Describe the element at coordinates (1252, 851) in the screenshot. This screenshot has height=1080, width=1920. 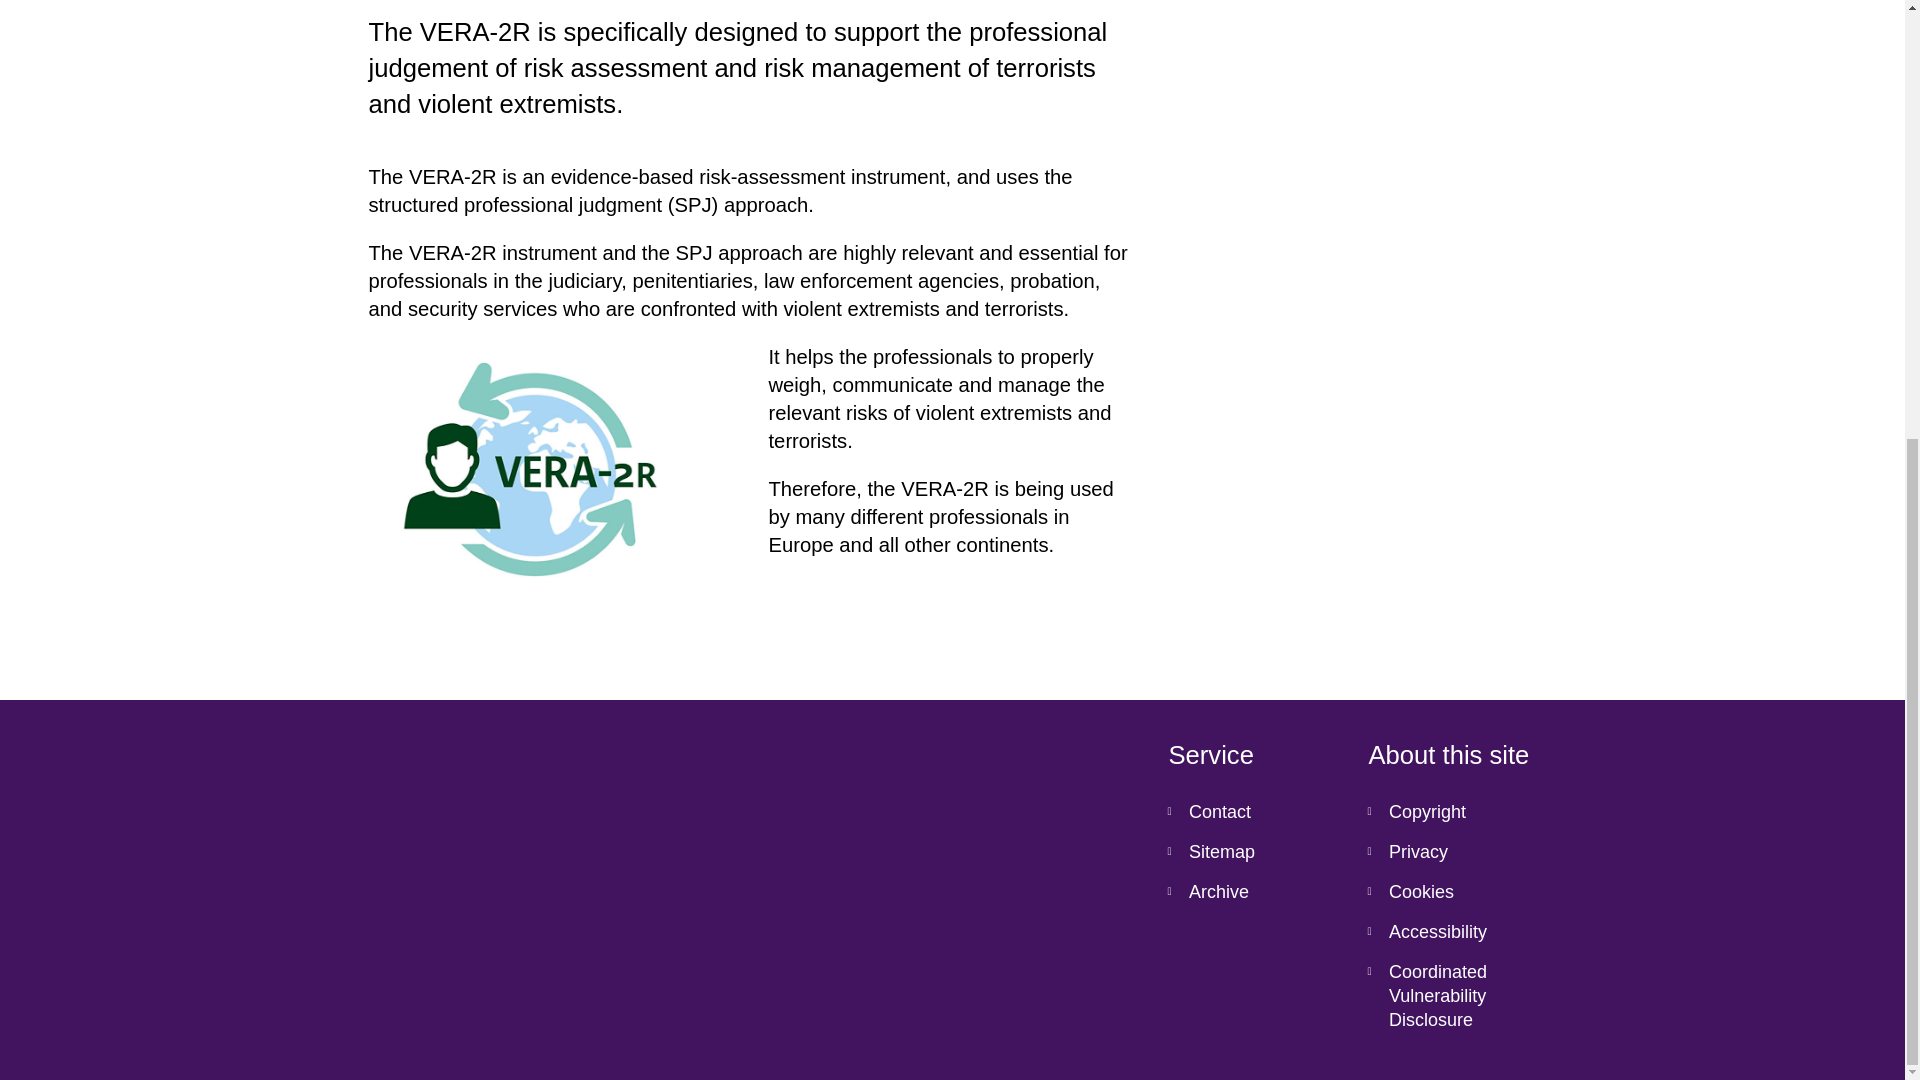
I see `Sitemap` at that location.